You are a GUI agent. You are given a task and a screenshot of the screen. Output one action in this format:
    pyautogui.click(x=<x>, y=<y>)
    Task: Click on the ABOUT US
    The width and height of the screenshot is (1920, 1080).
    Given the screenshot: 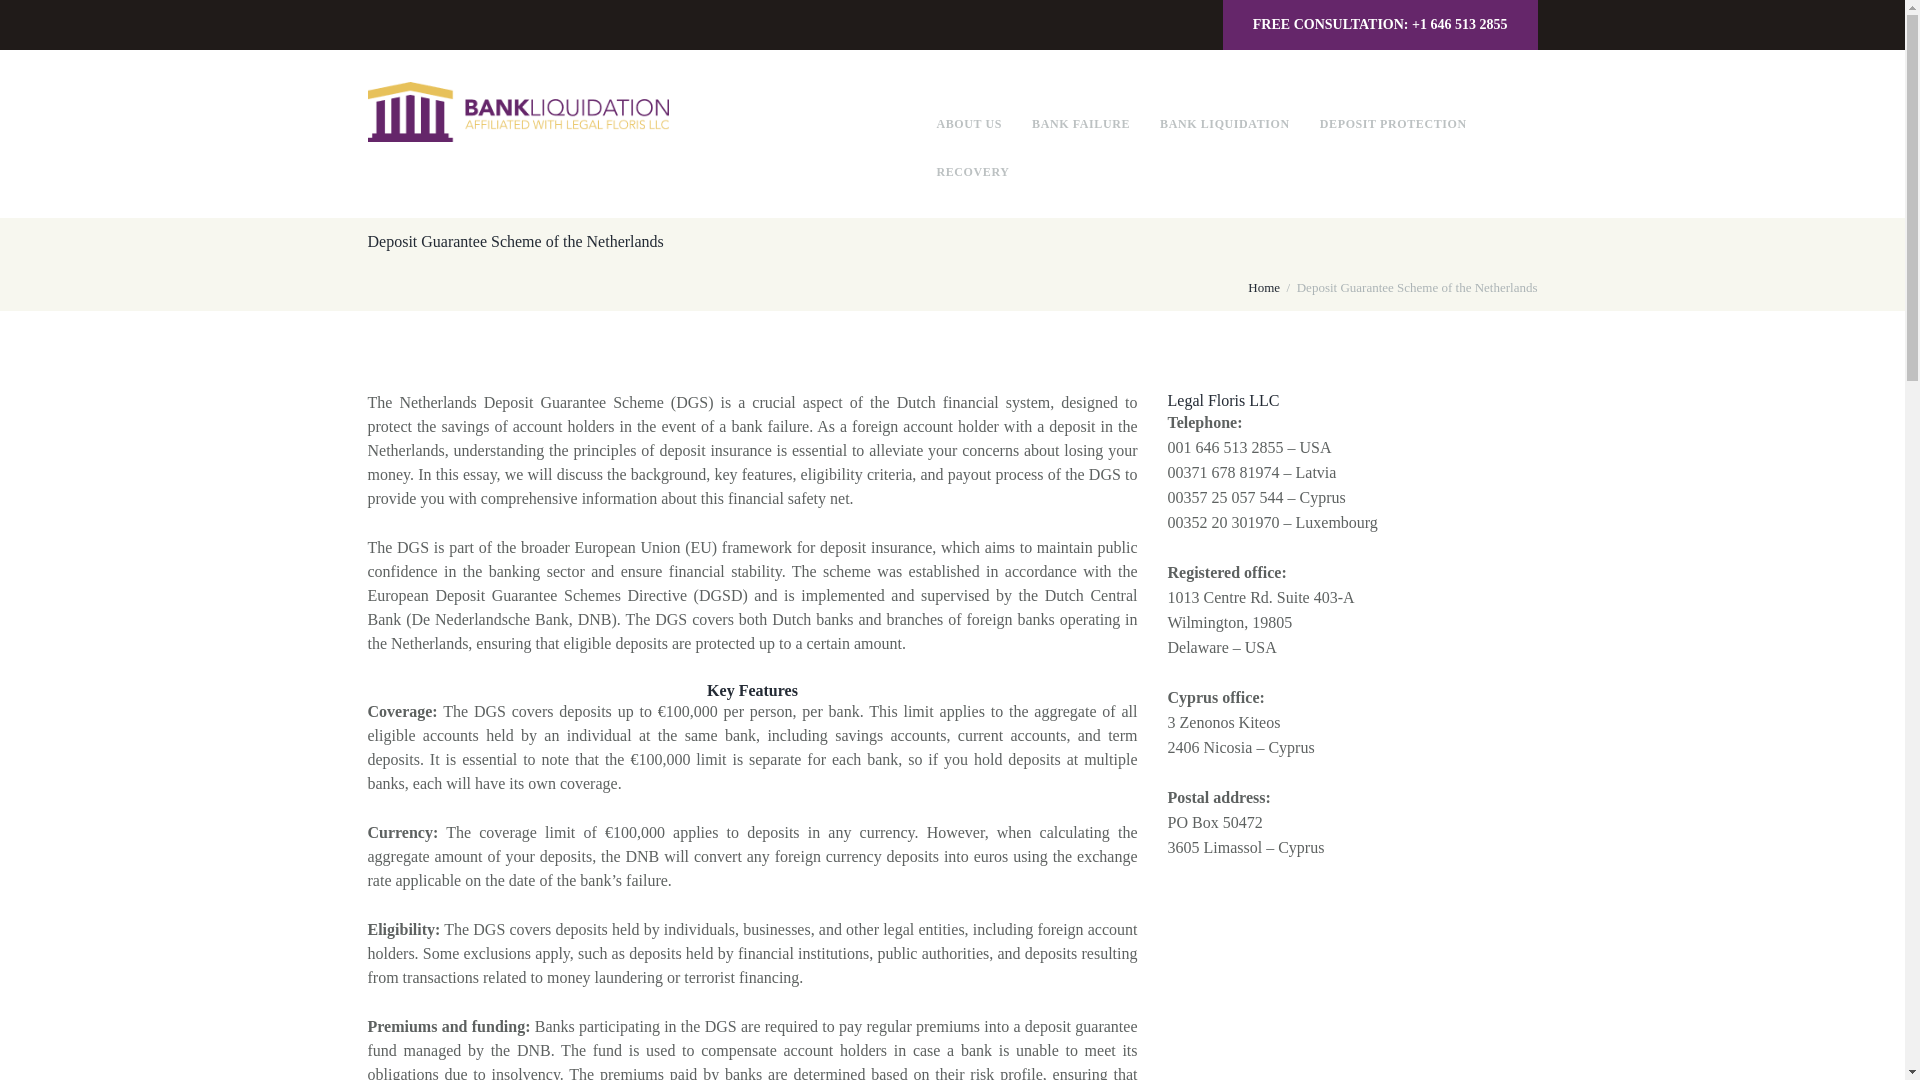 What is the action you would take?
    pyautogui.click(x=969, y=124)
    